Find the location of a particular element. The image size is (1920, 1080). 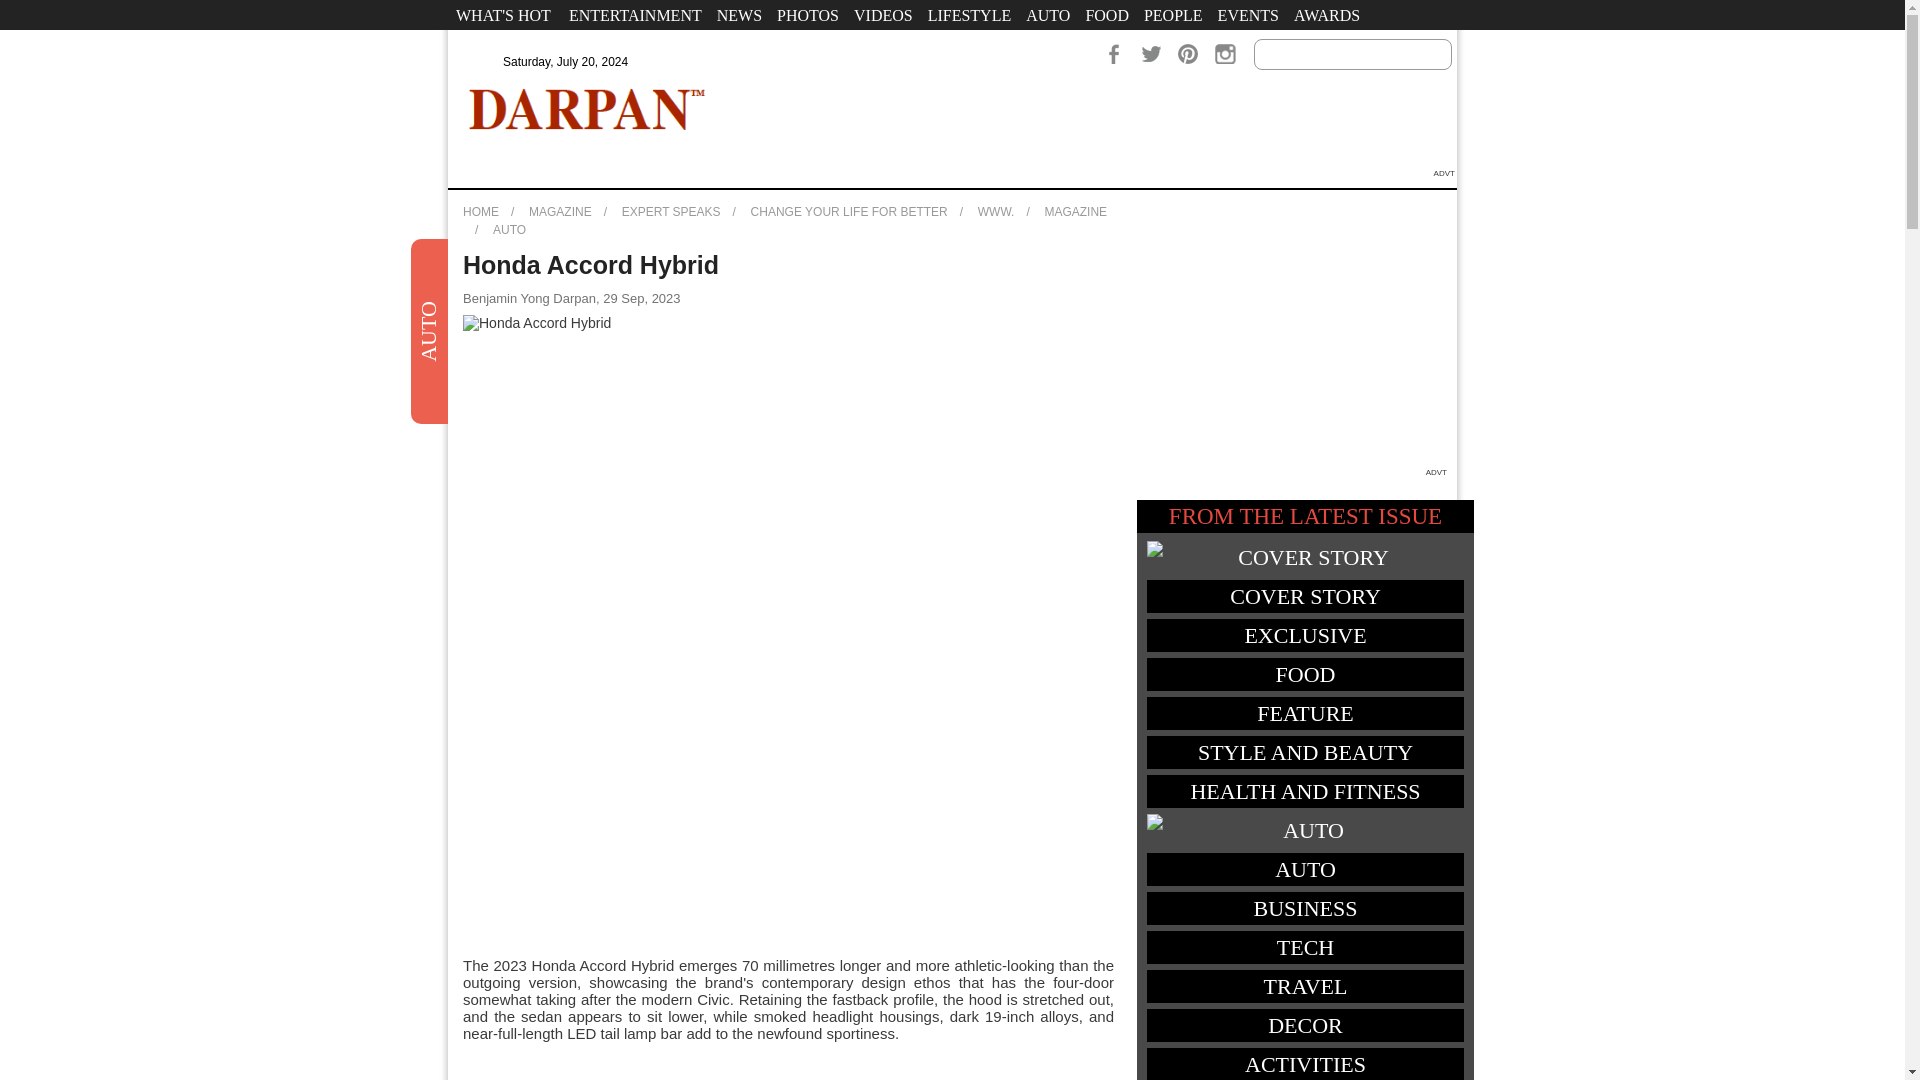

NEWS is located at coordinates (739, 15).